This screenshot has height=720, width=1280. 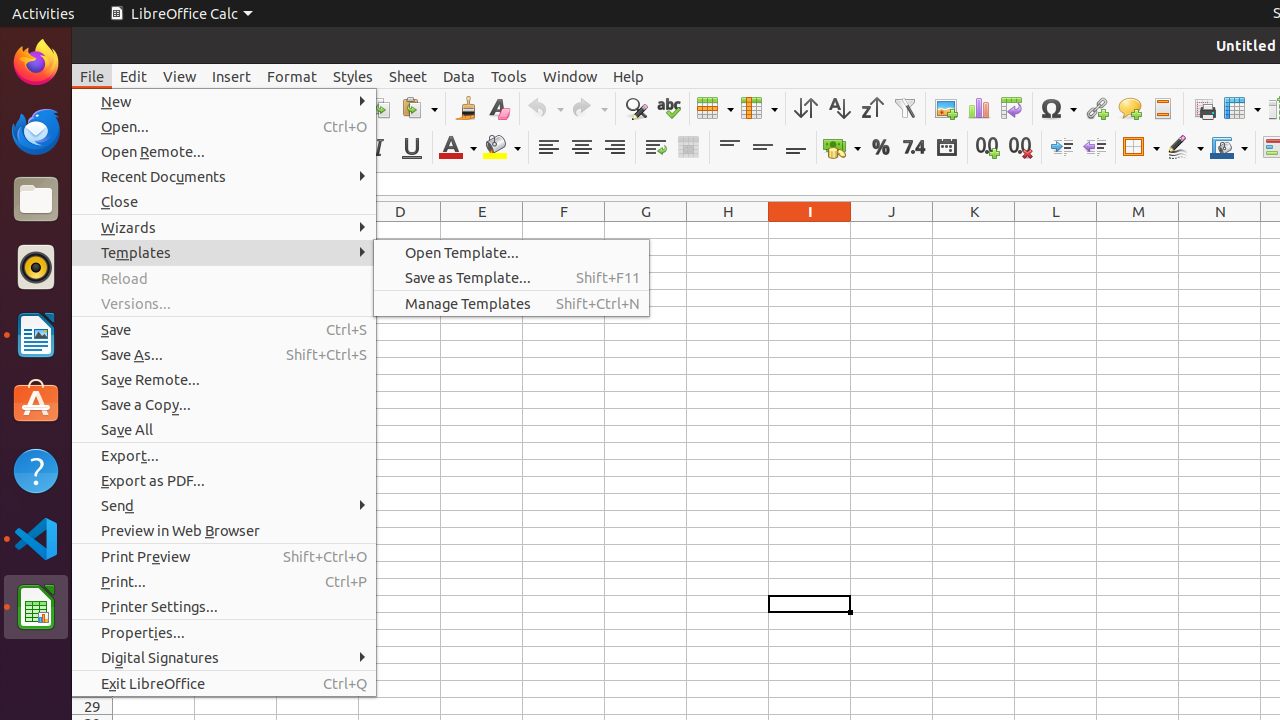 I want to click on Find & Replace, so click(x=636, y=108).